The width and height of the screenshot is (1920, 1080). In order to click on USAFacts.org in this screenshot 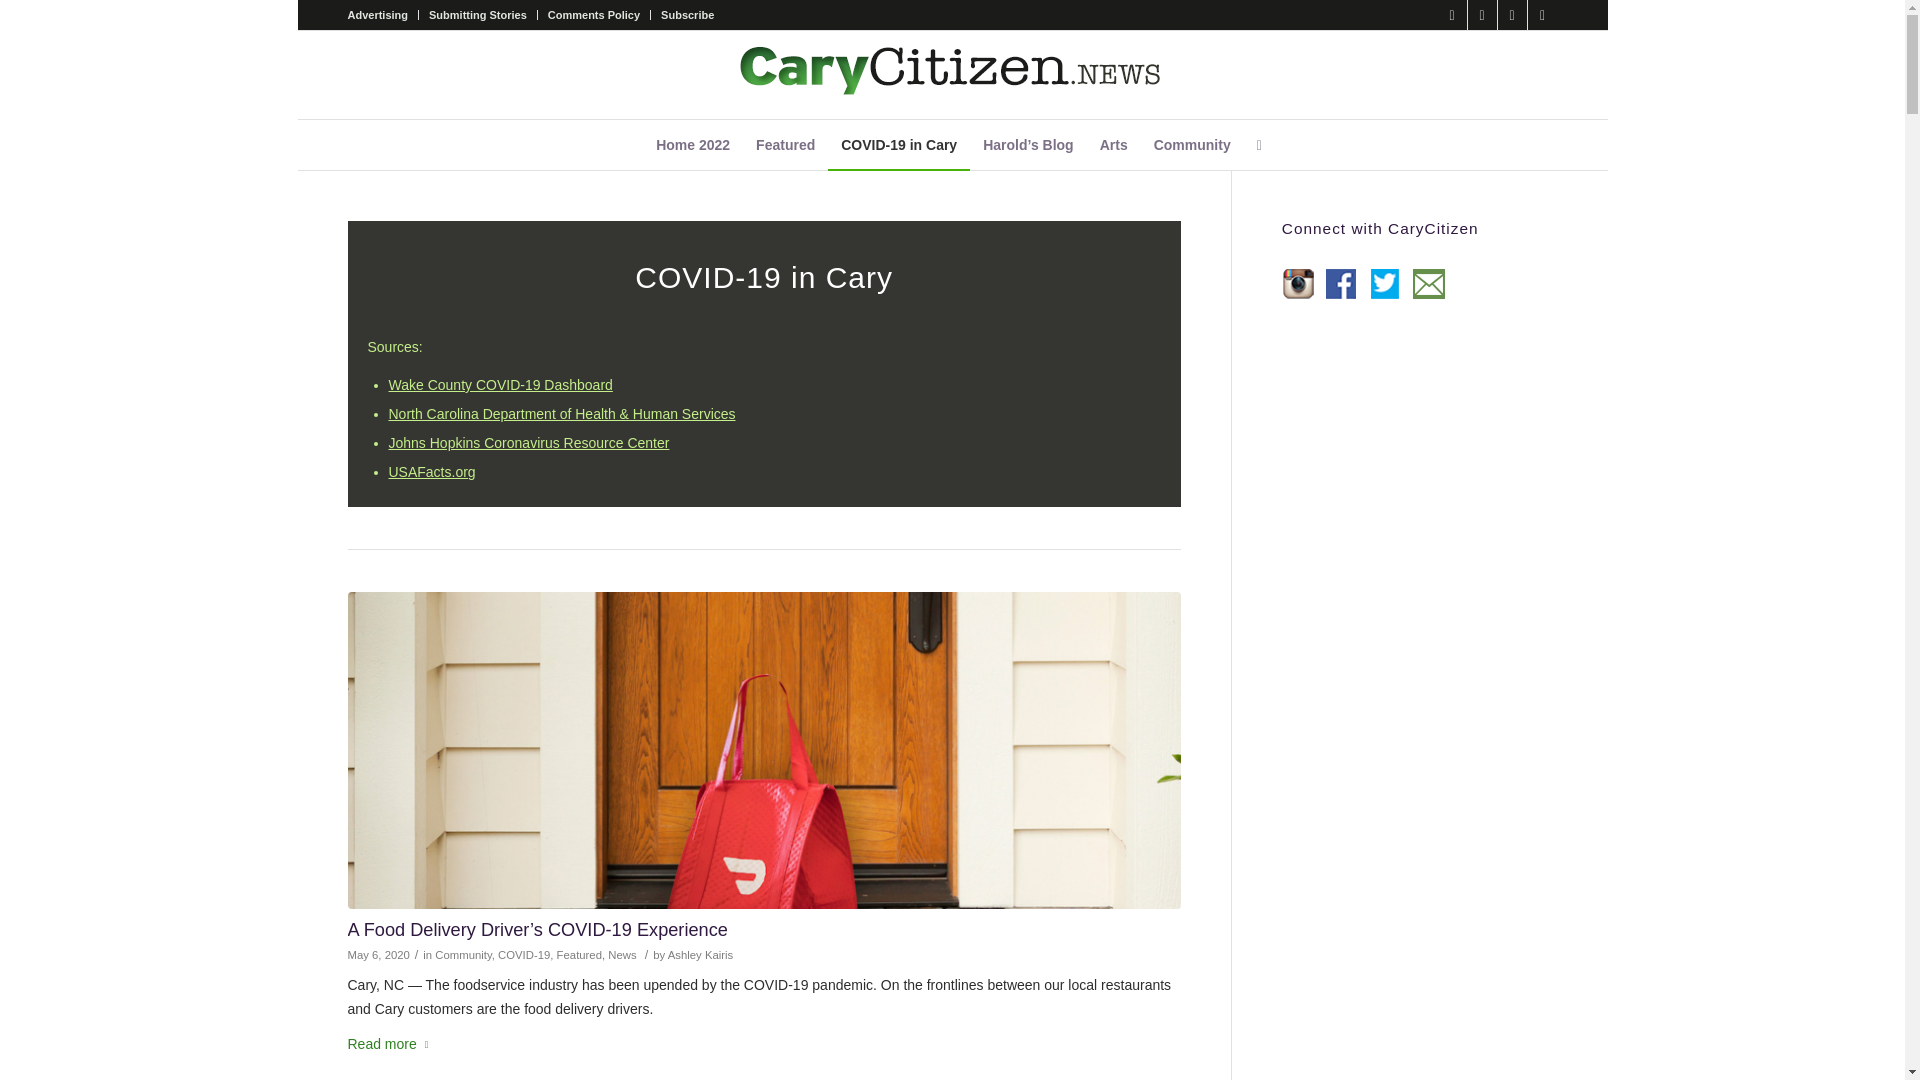, I will do `click(430, 472)`.